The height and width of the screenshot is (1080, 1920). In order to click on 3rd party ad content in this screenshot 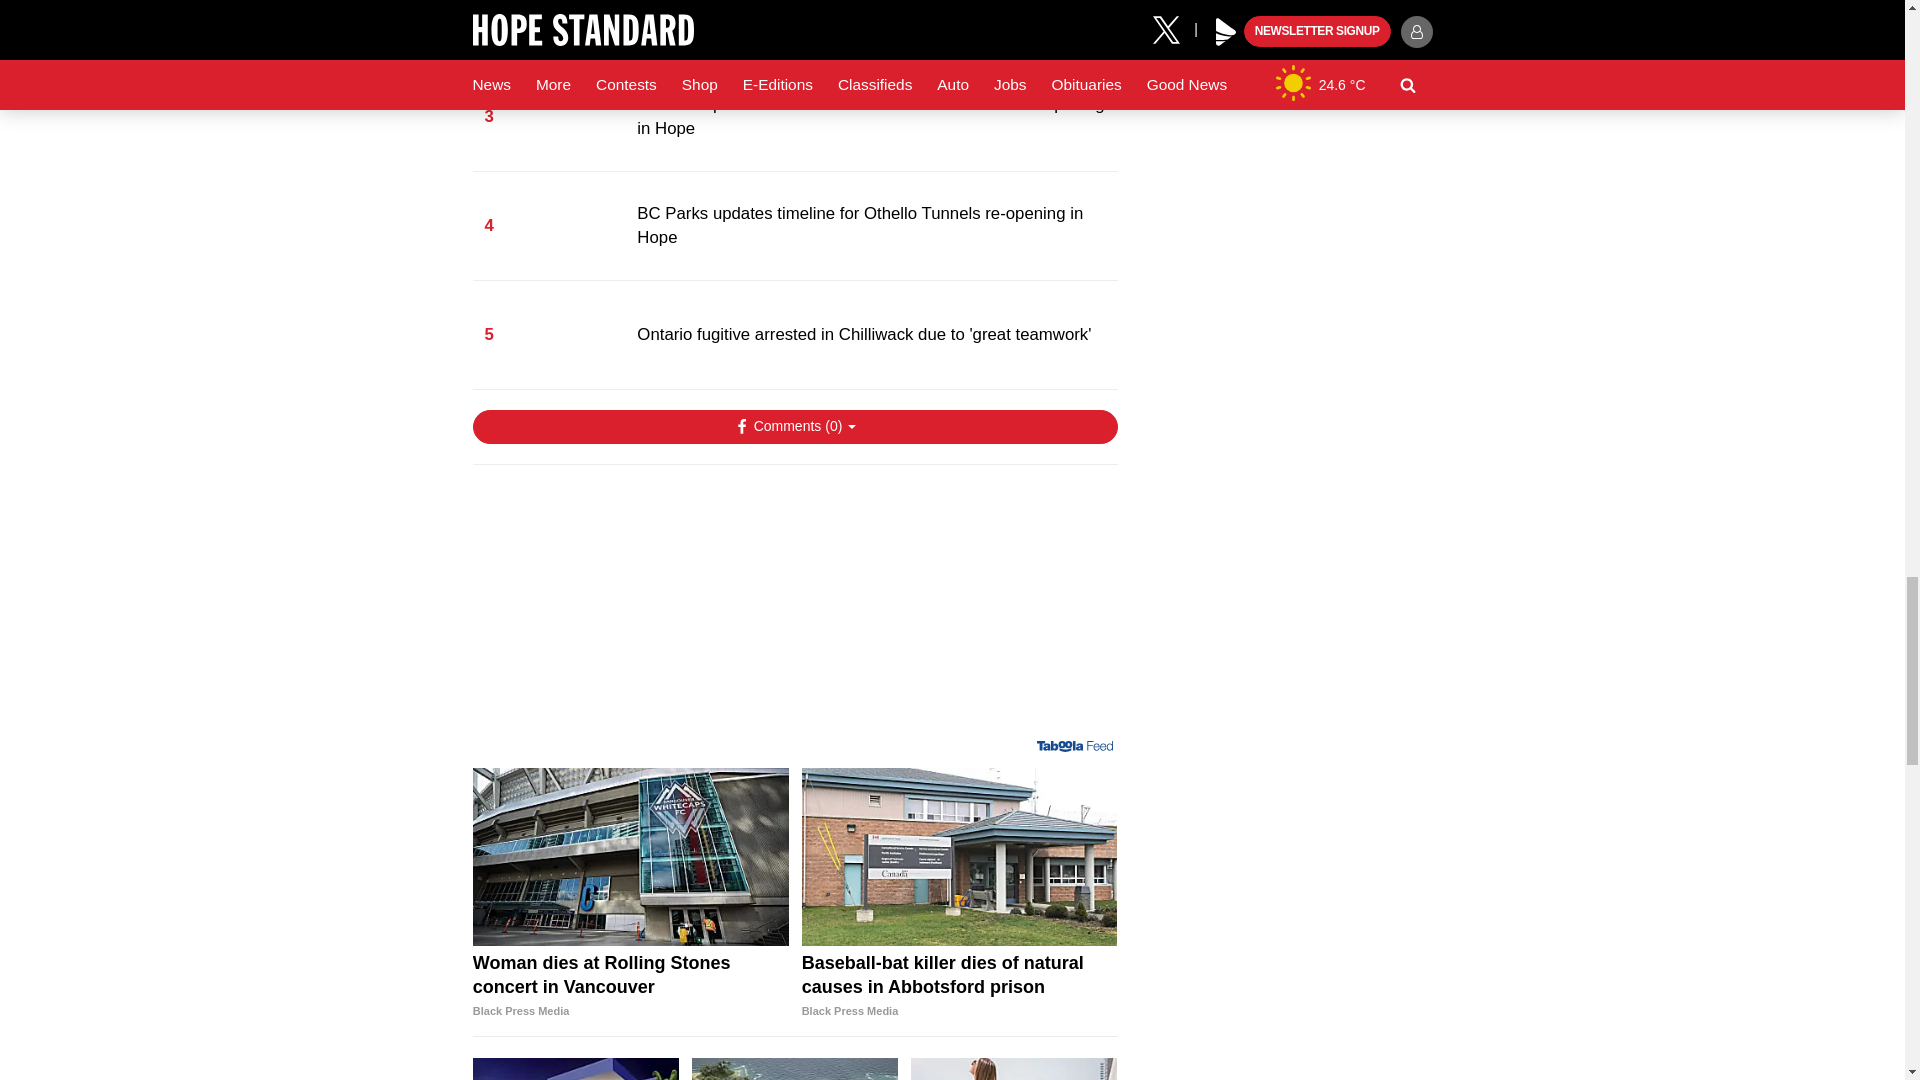, I will do `click(794, 610)`.